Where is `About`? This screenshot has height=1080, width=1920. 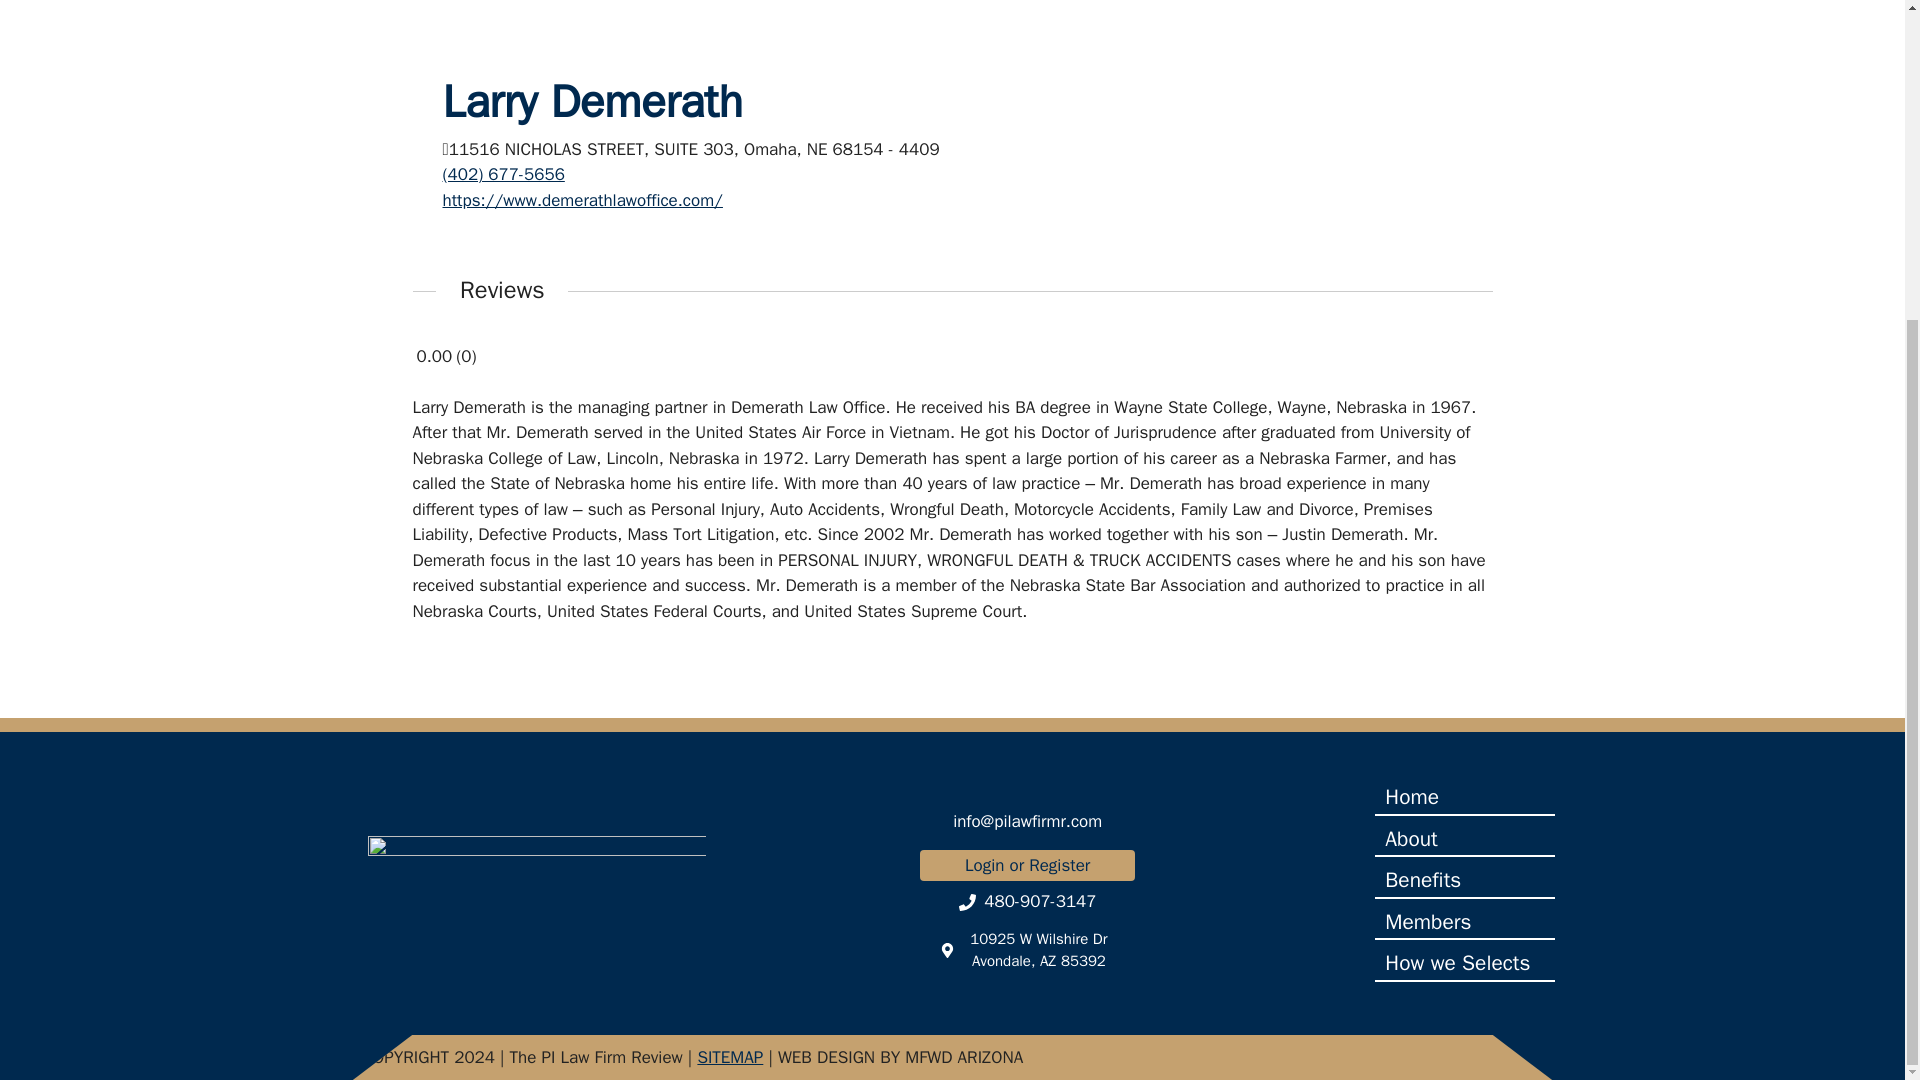 About is located at coordinates (1464, 840).